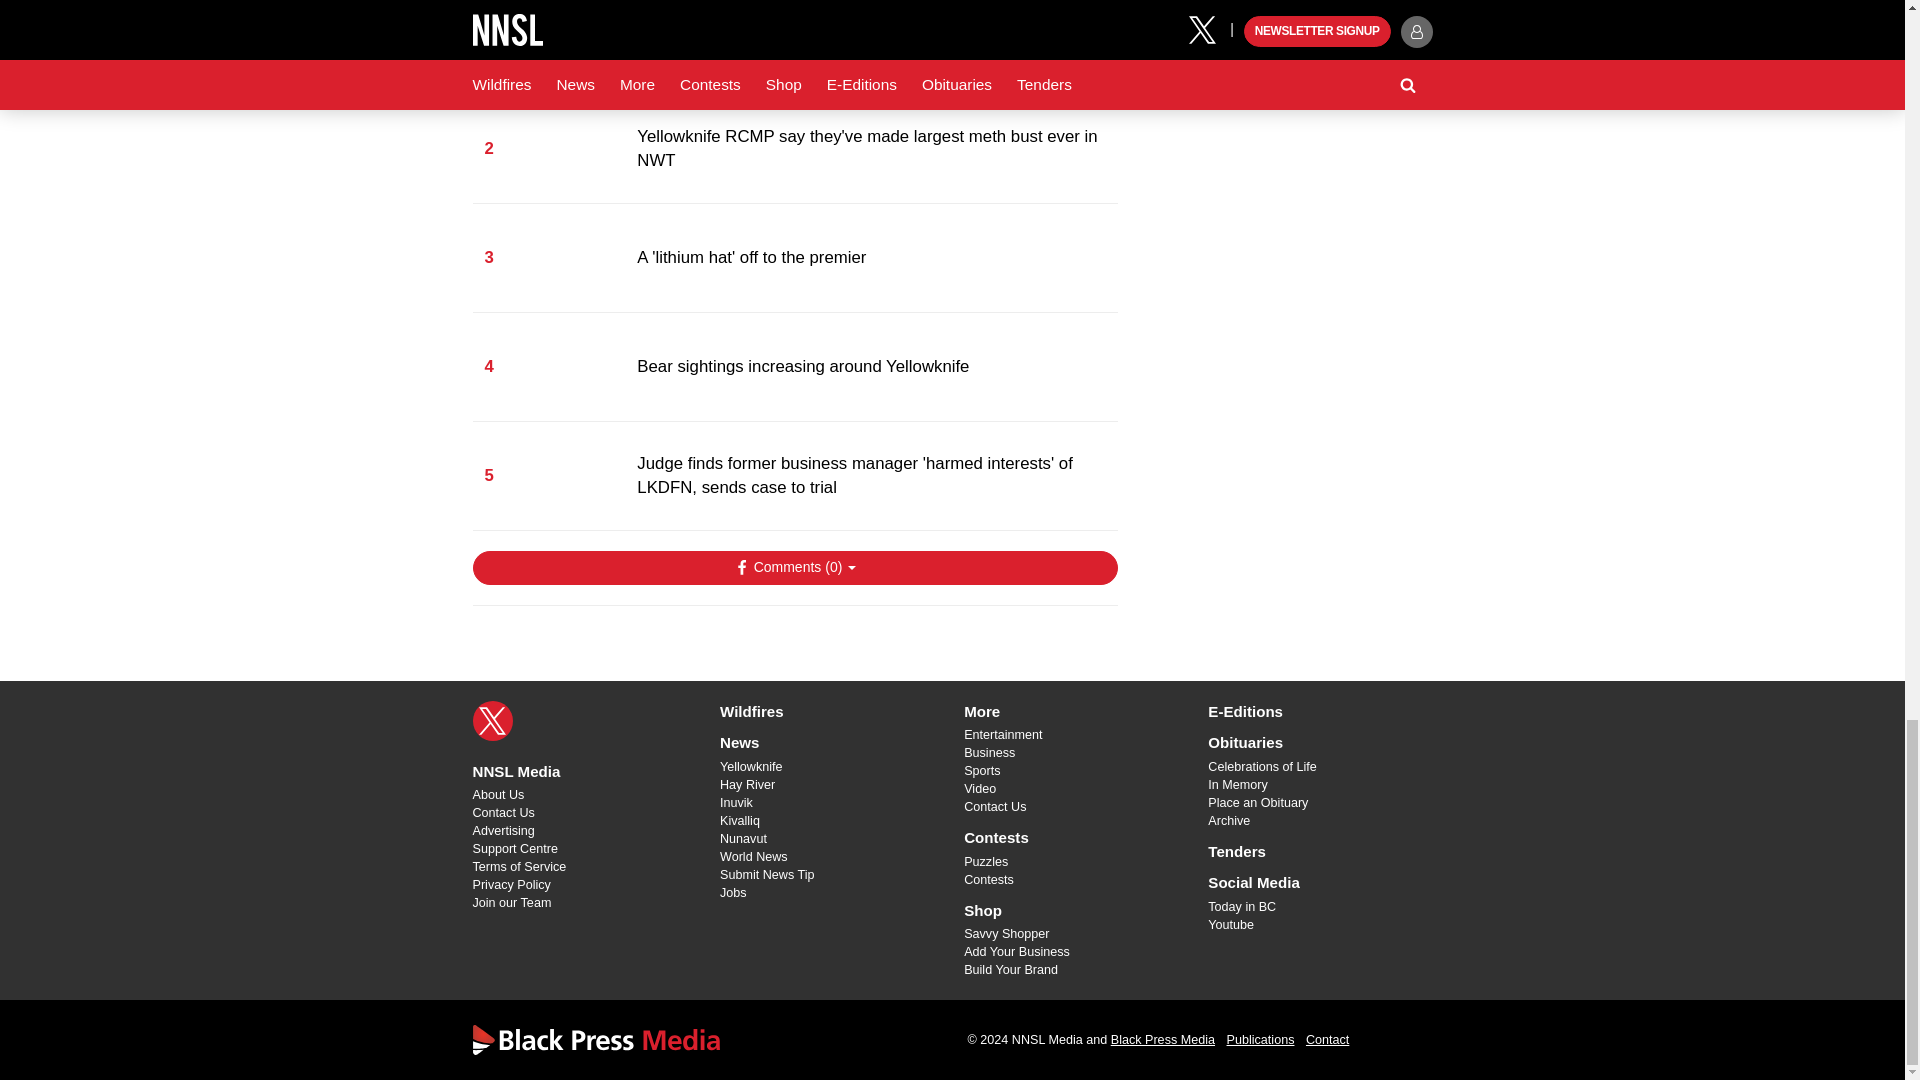 The width and height of the screenshot is (1920, 1080). Describe the element at coordinates (794, 568) in the screenshot. I see `Show Comments` at that location.